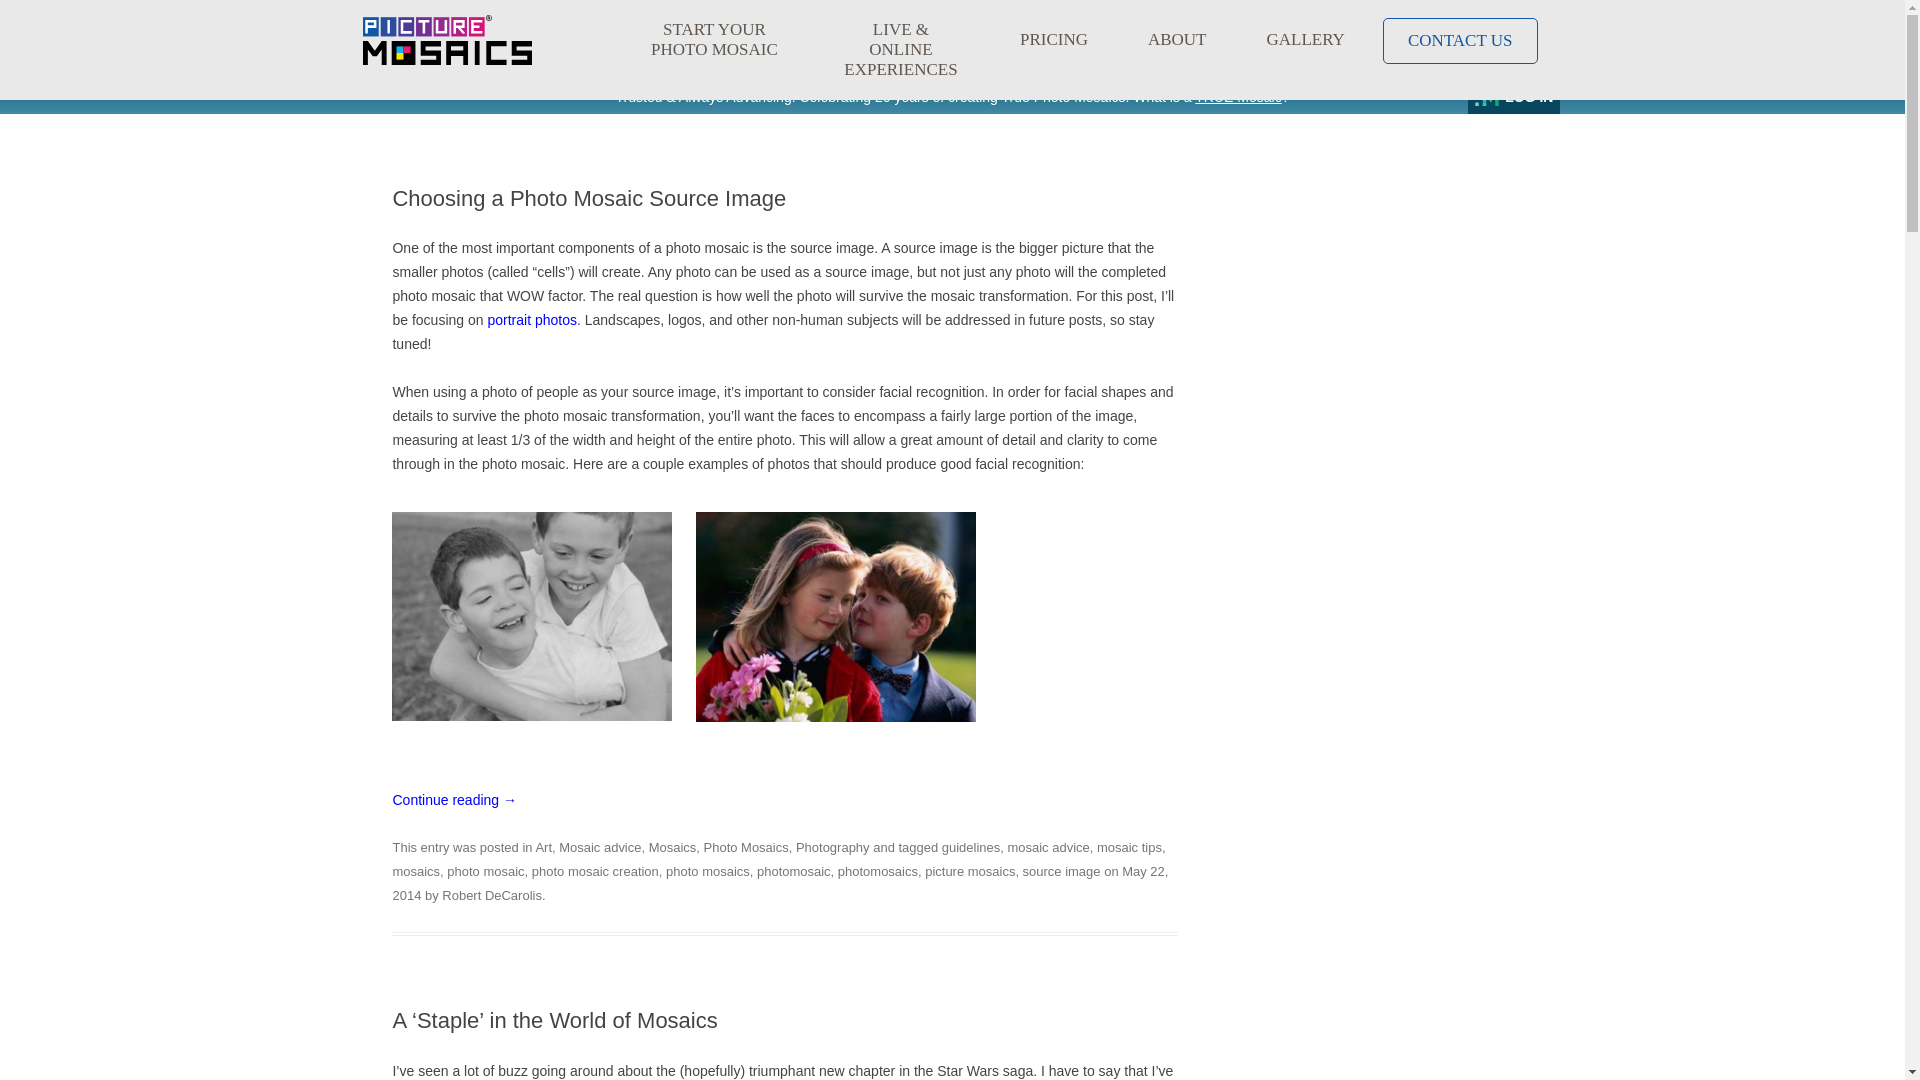  What do you see at coordinates (588, 198) in the screenshot?
I see `Choosing a Photo Mosaic Source Image` at bounding box center [588, 198].